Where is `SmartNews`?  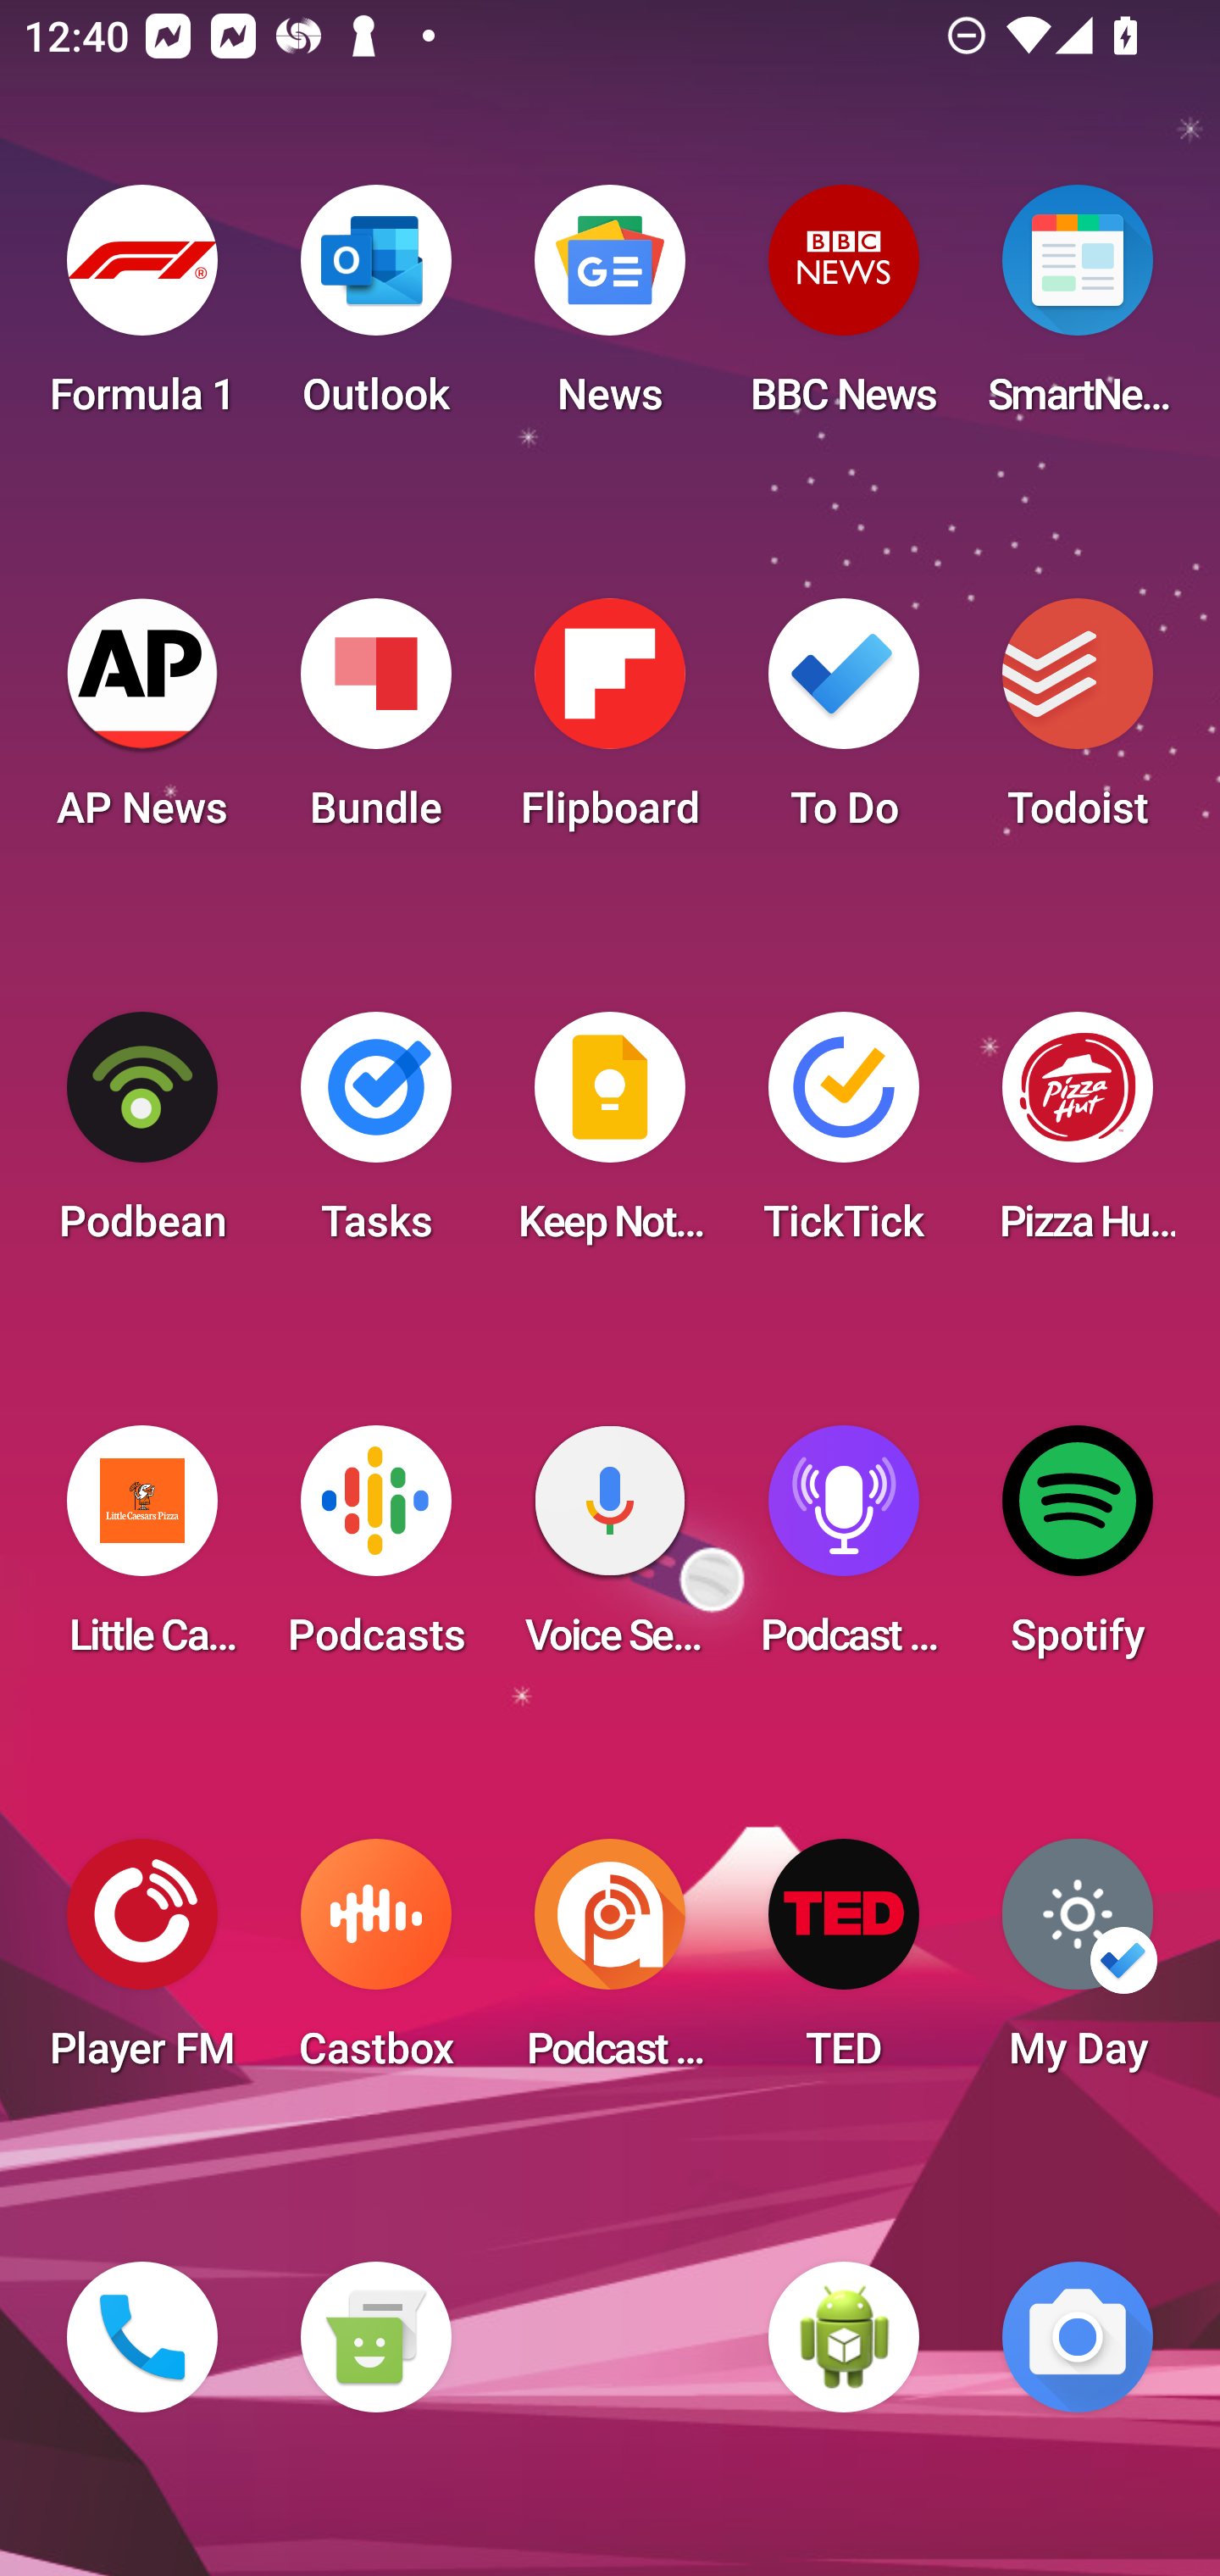 SmartNews is located at coordinates (1078, 310).